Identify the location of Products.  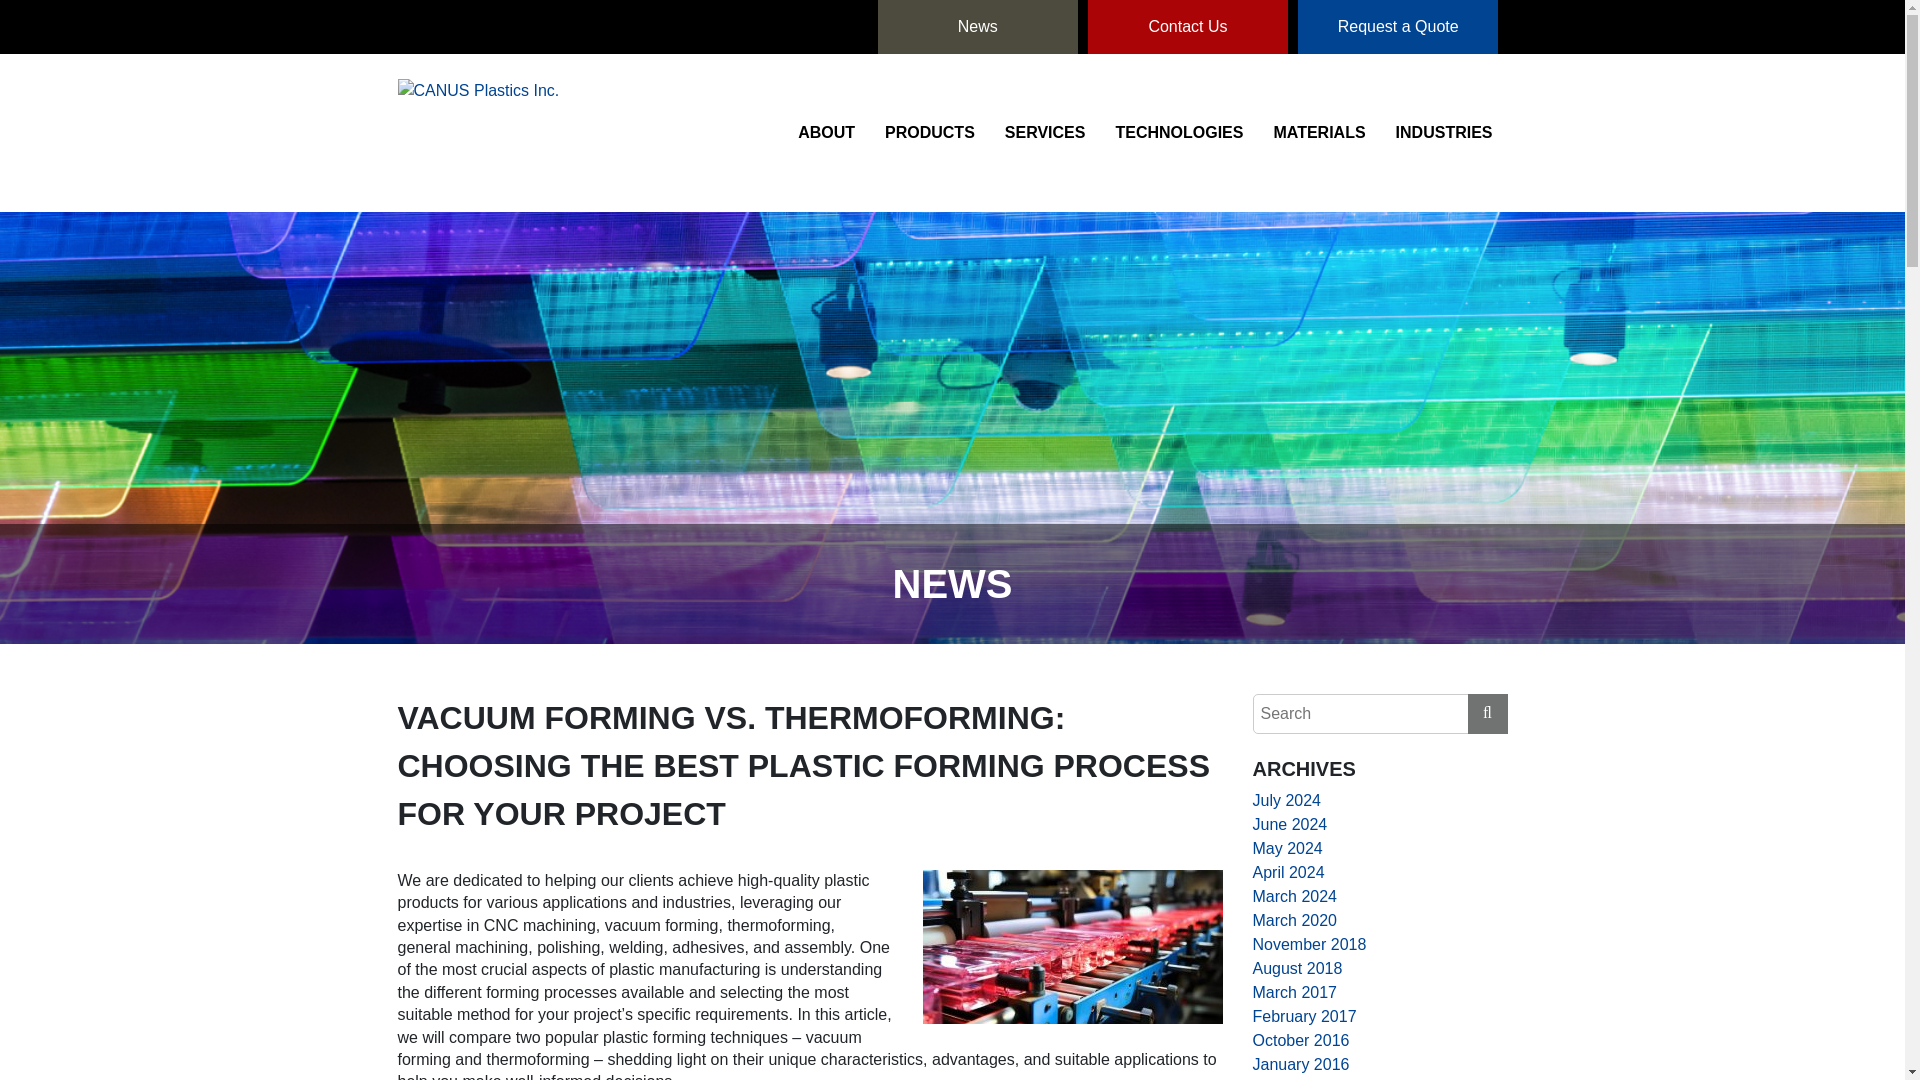
(930, 132).